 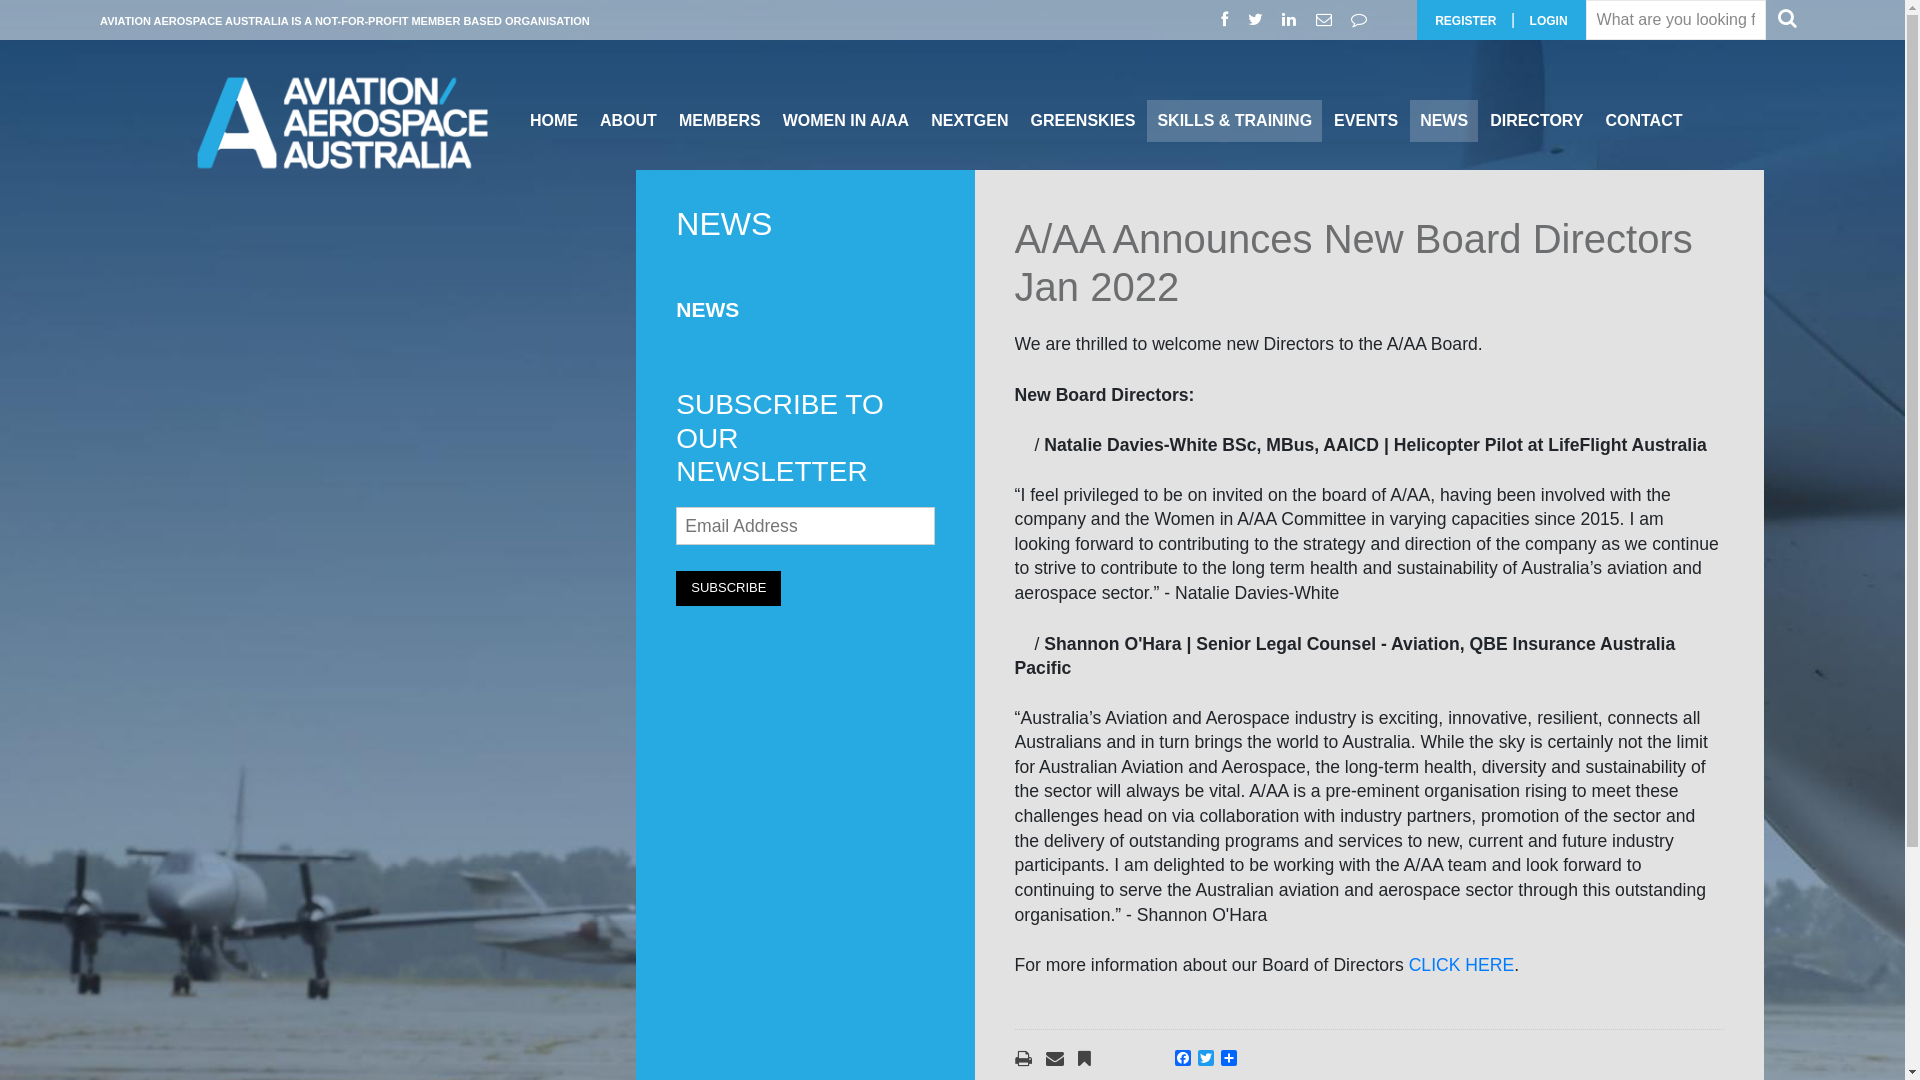 I want to click on Facebook, so click(x=1227, y=20).